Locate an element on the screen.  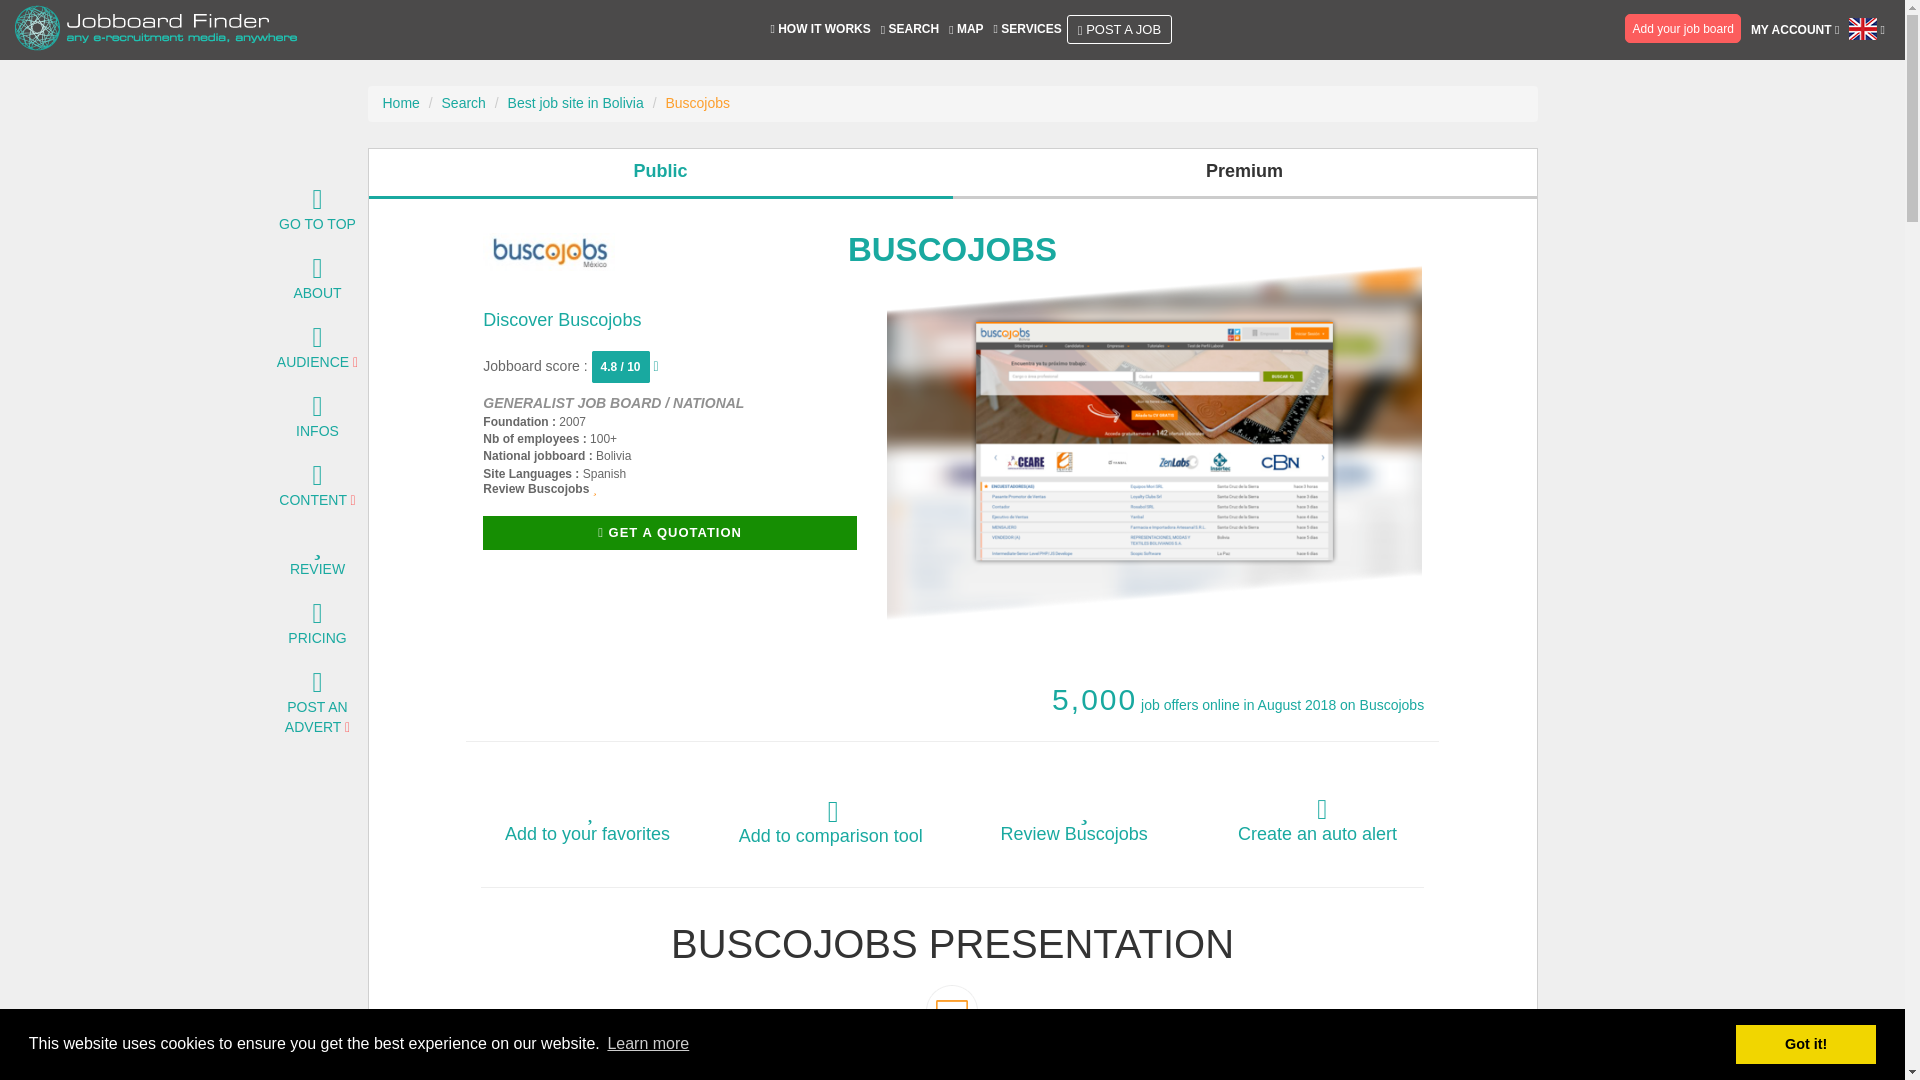
POST A JOB is located at coordinates (910, 28).